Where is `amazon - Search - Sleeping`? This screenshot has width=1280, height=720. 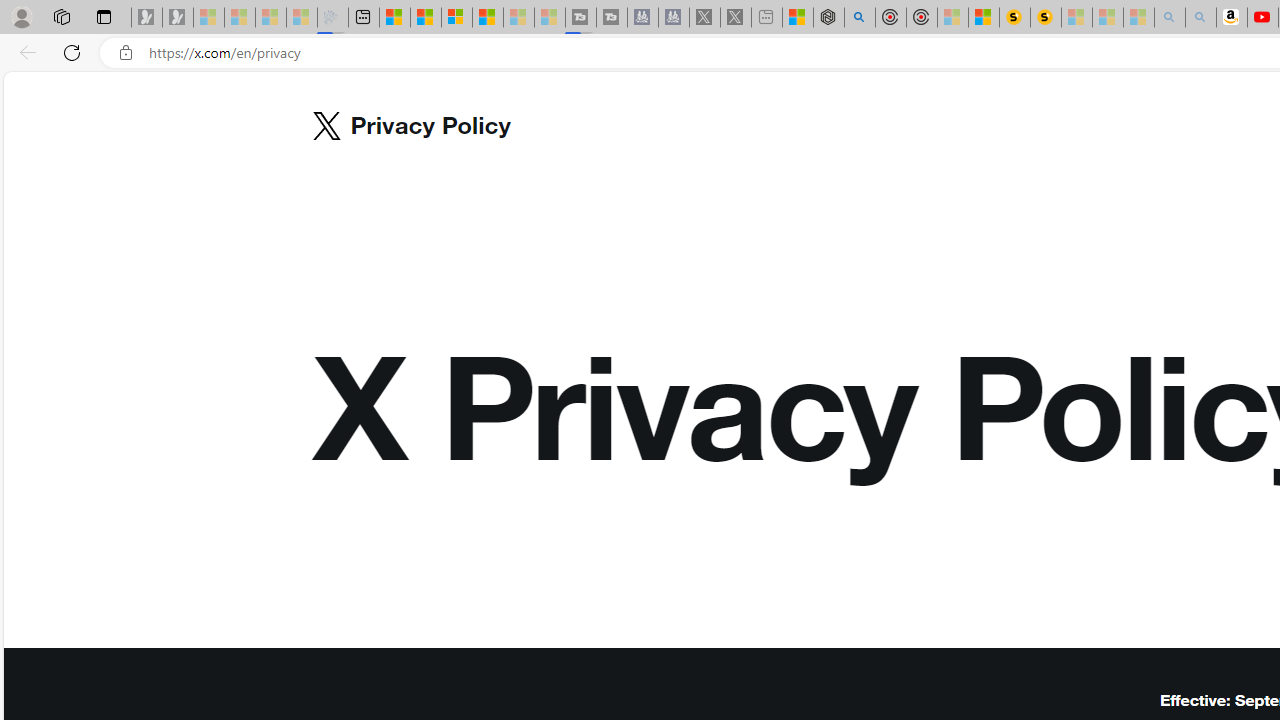 amazon - Search - Sleeping is located at coordinates (1170, 18).